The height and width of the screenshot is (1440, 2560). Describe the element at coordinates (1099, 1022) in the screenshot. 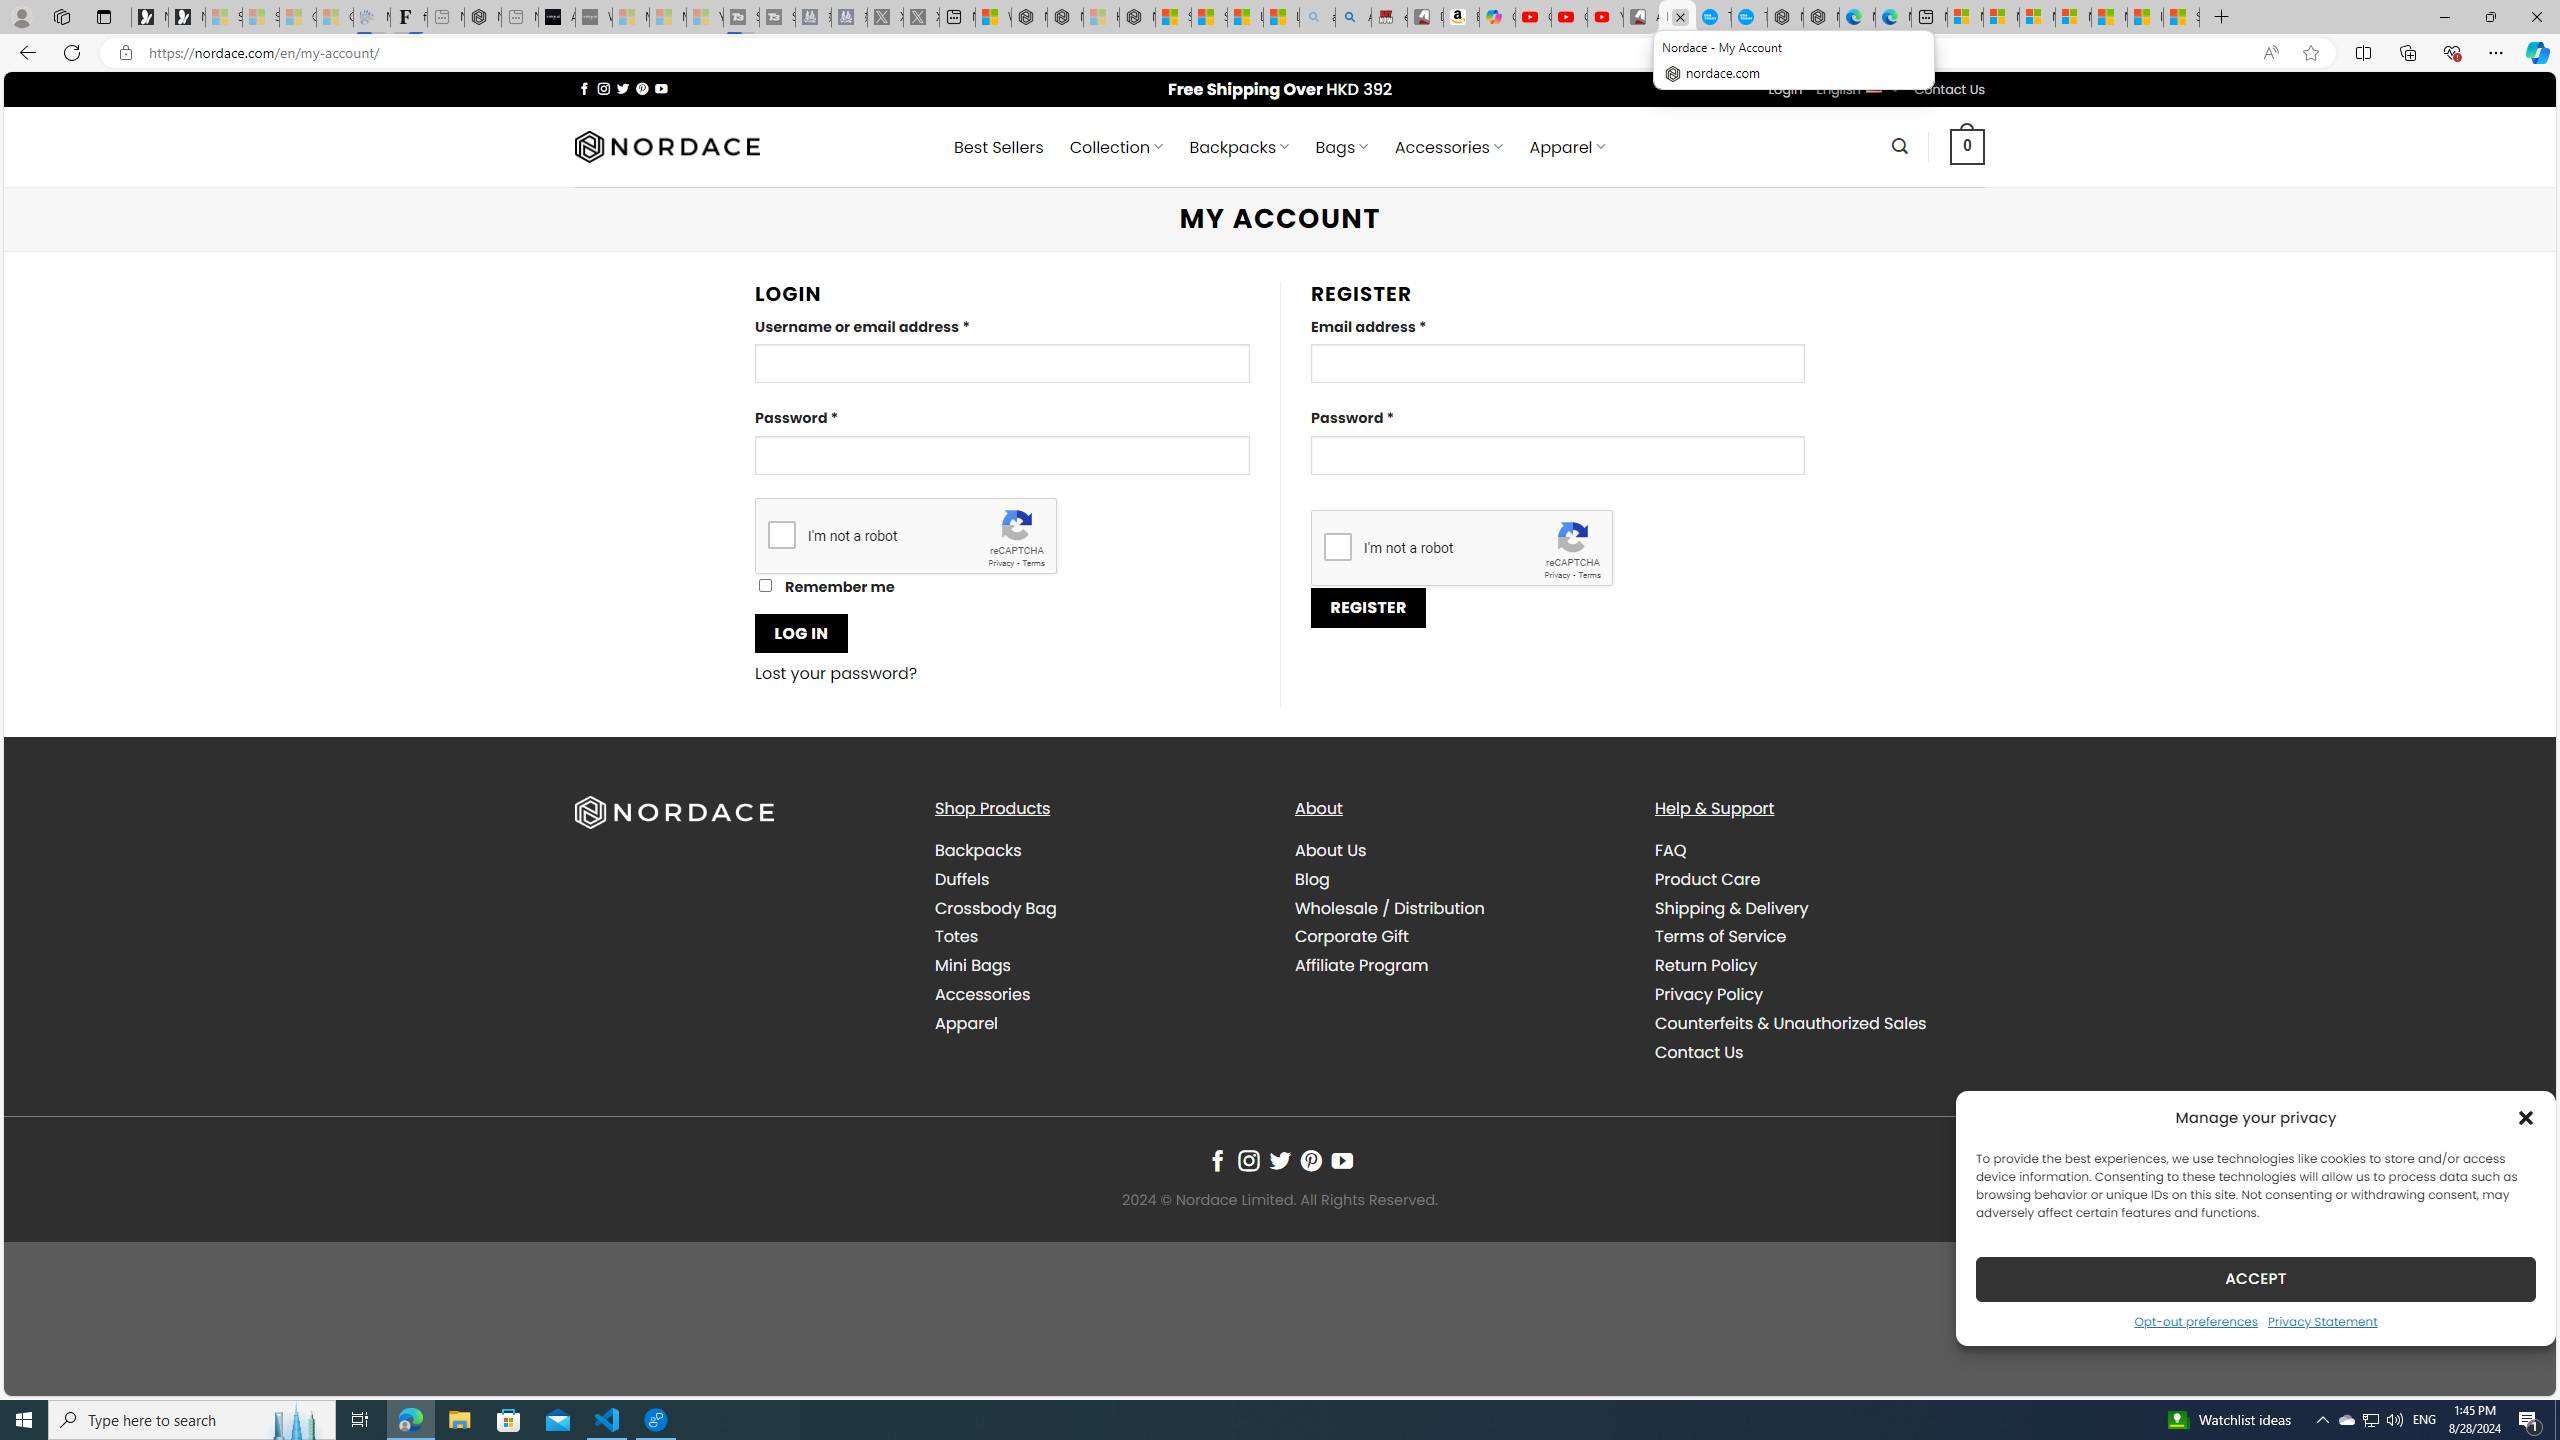

I see `Apparel` at that location.